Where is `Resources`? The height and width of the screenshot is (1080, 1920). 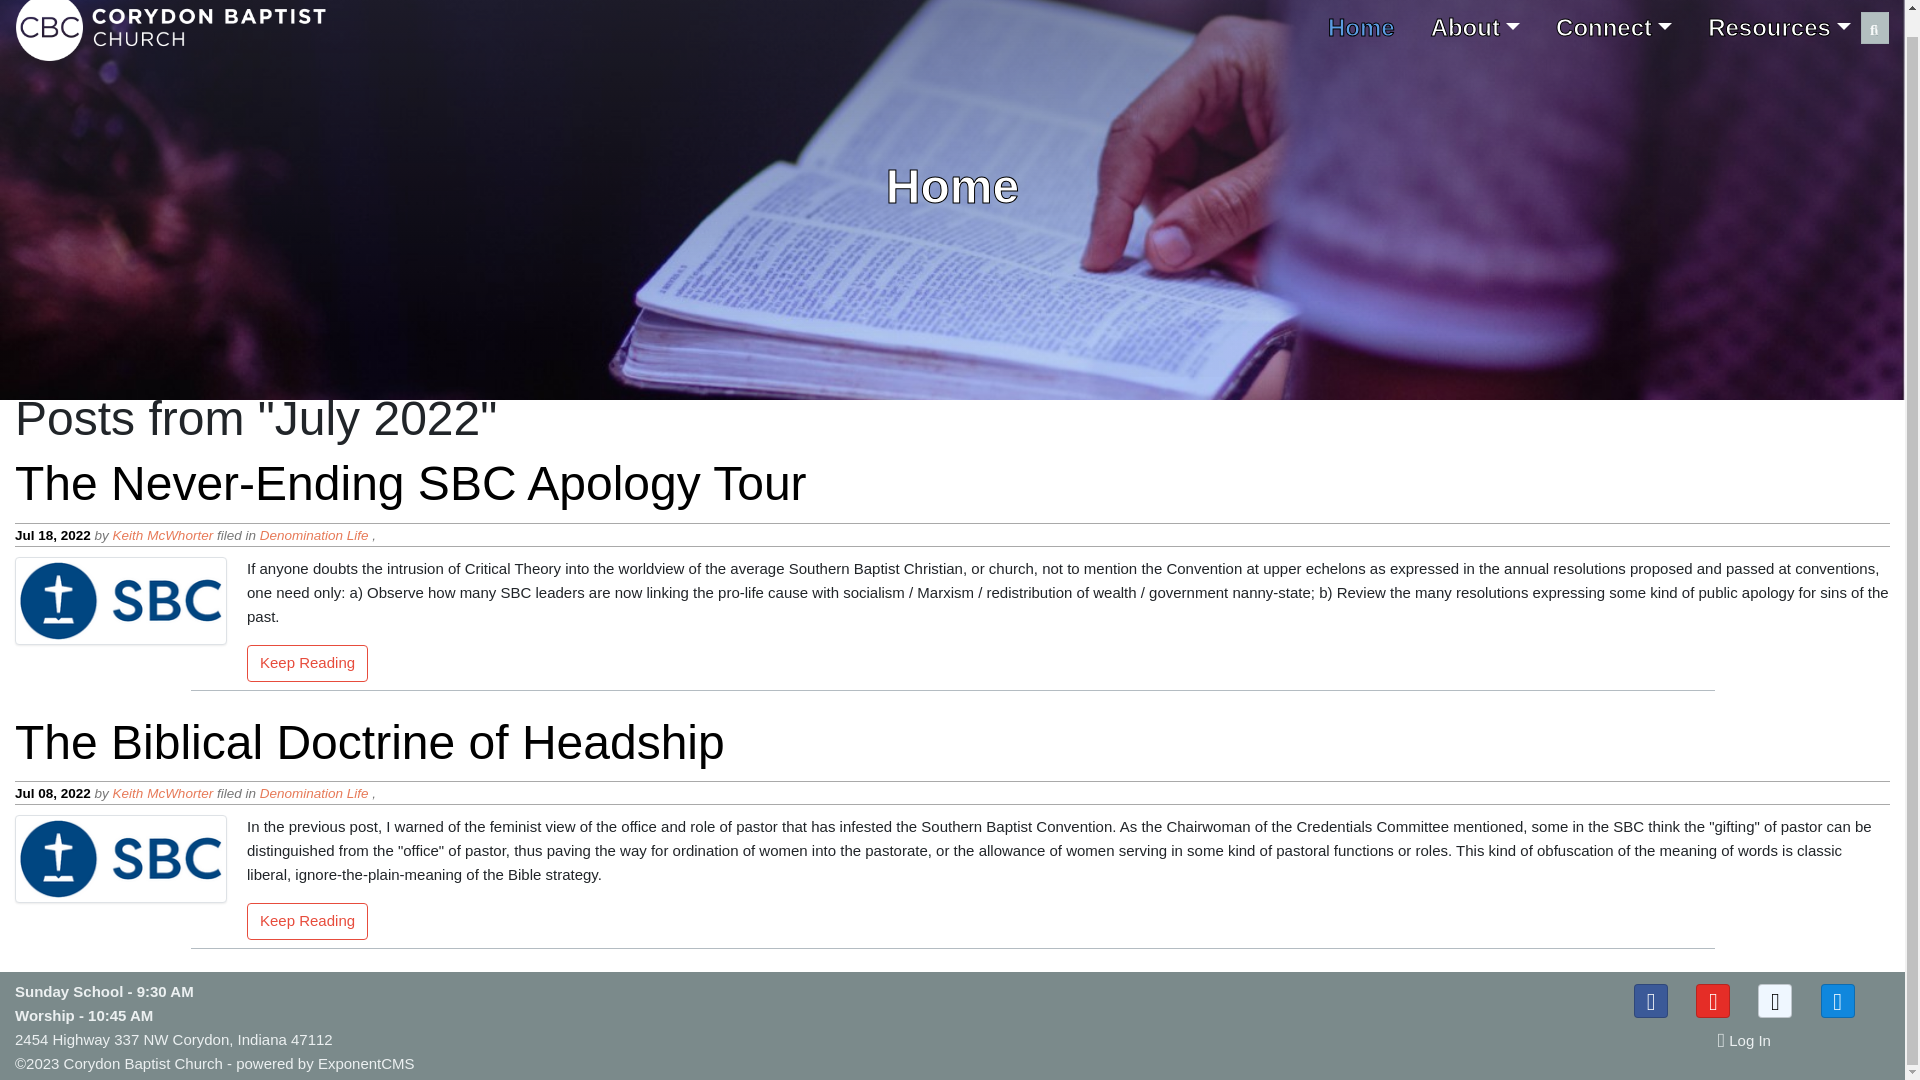 Resources is located at coordinates (1778, 28).